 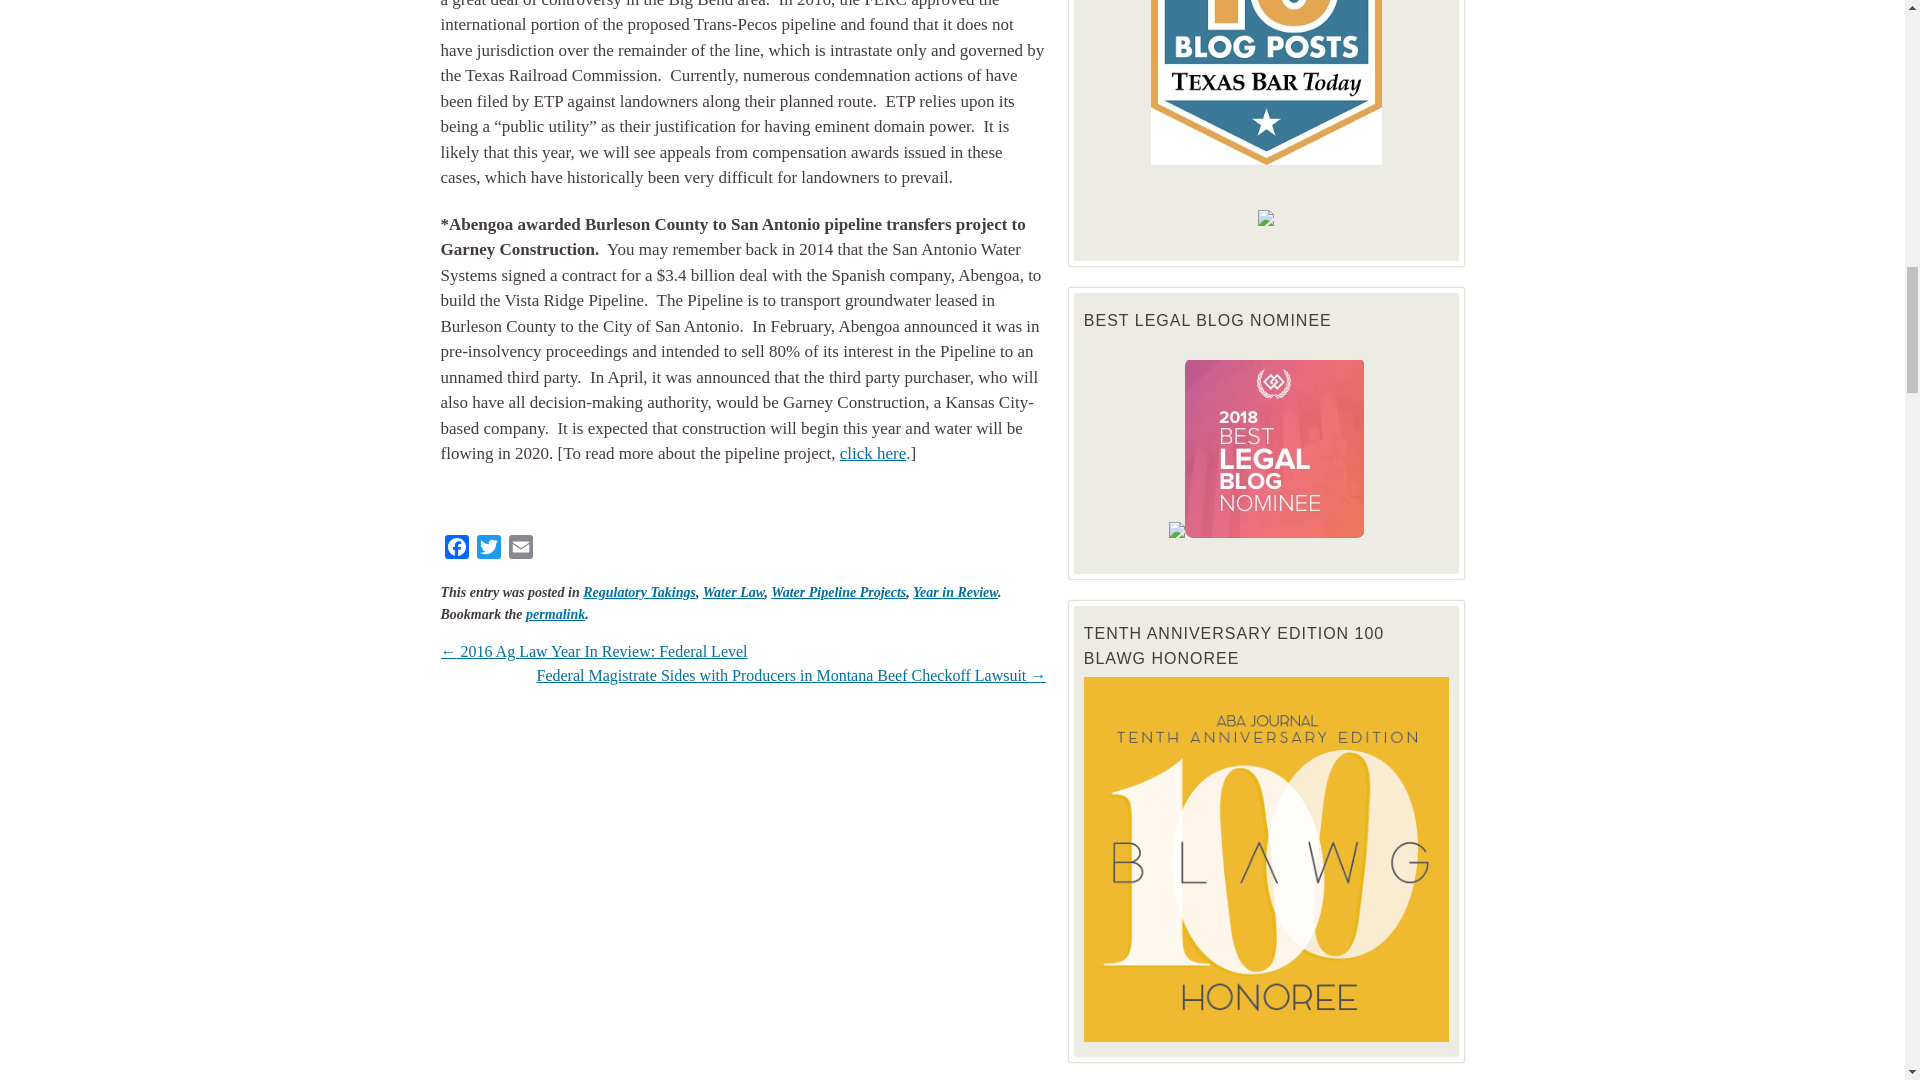 What do you see at coordinates (519, 550) in the screenshot?
I see `Email` at bounding box center [519, 550].